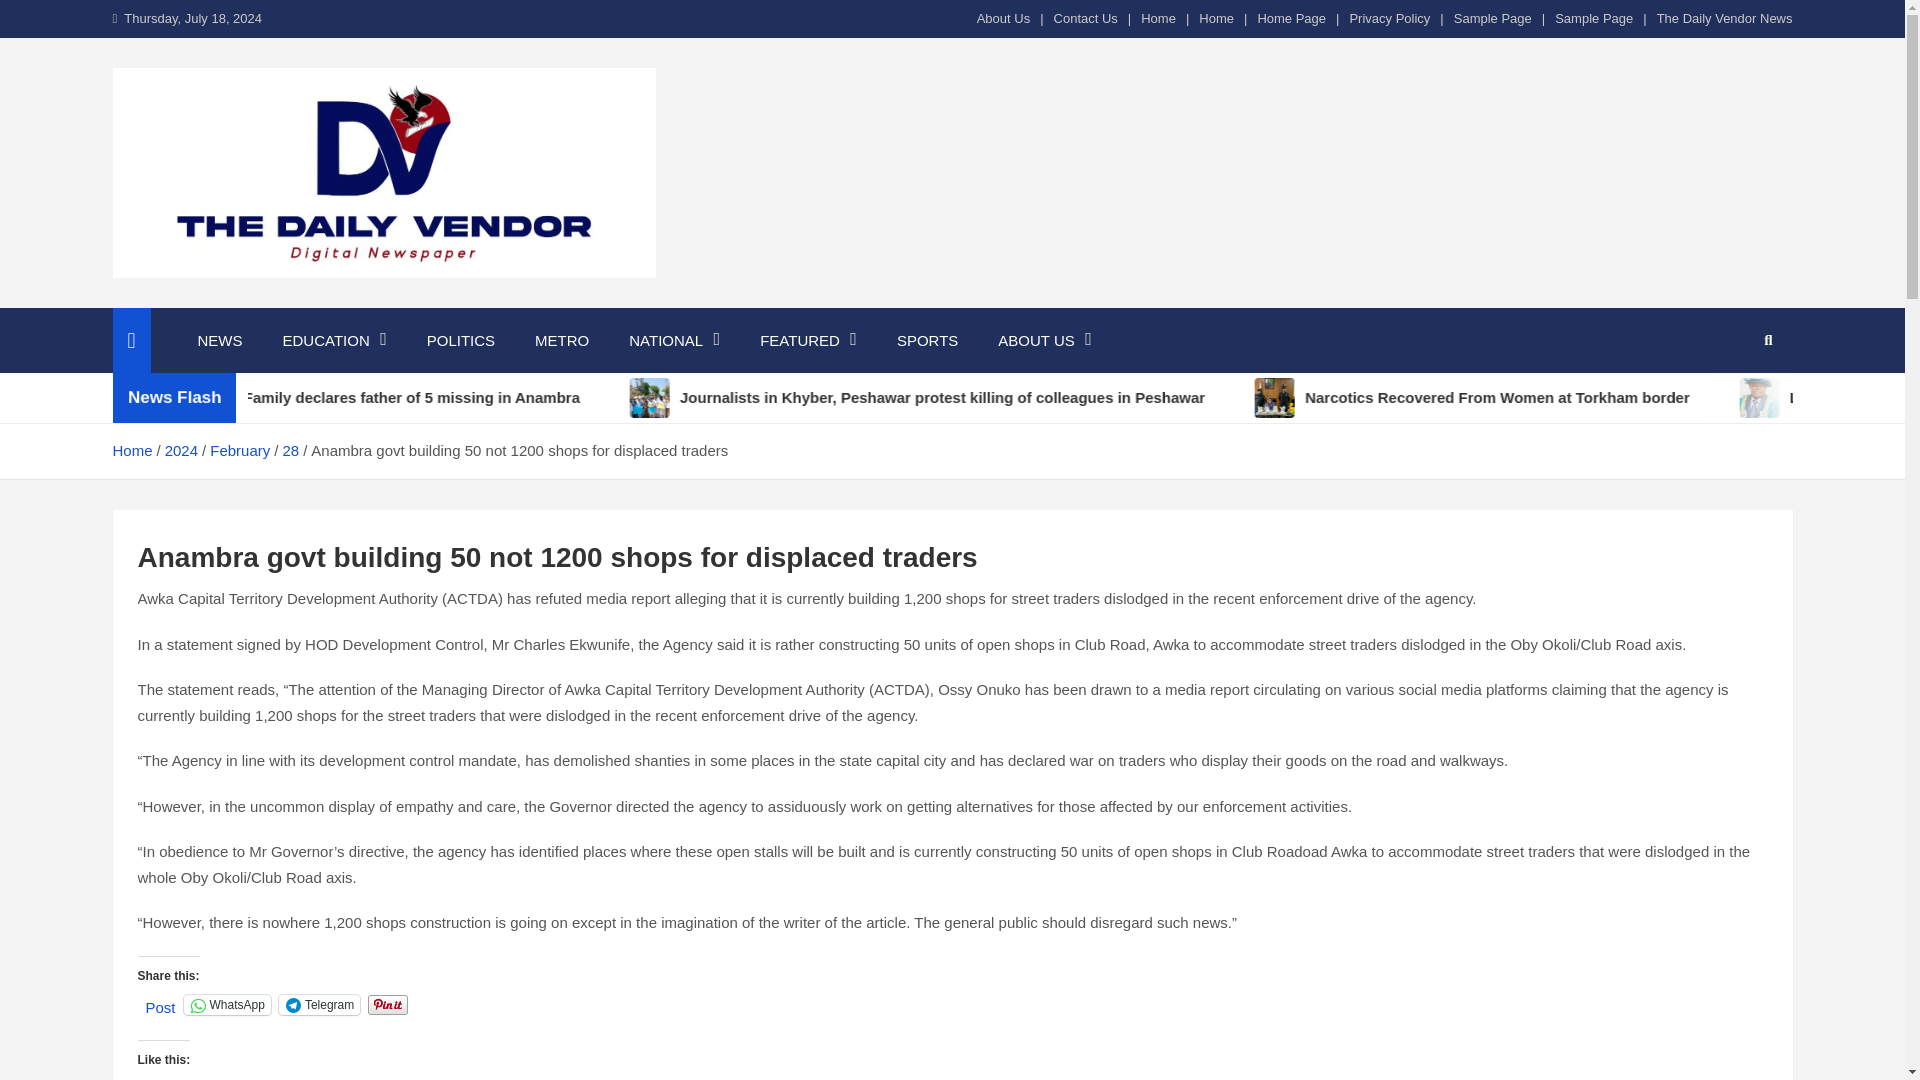 Image resolution: width=1920 pixels, height=1080 pixels. What do you see at coordinates (1492, 18) in the screenshot?
I see `Sample Page` at bounding box center [1492, 18].